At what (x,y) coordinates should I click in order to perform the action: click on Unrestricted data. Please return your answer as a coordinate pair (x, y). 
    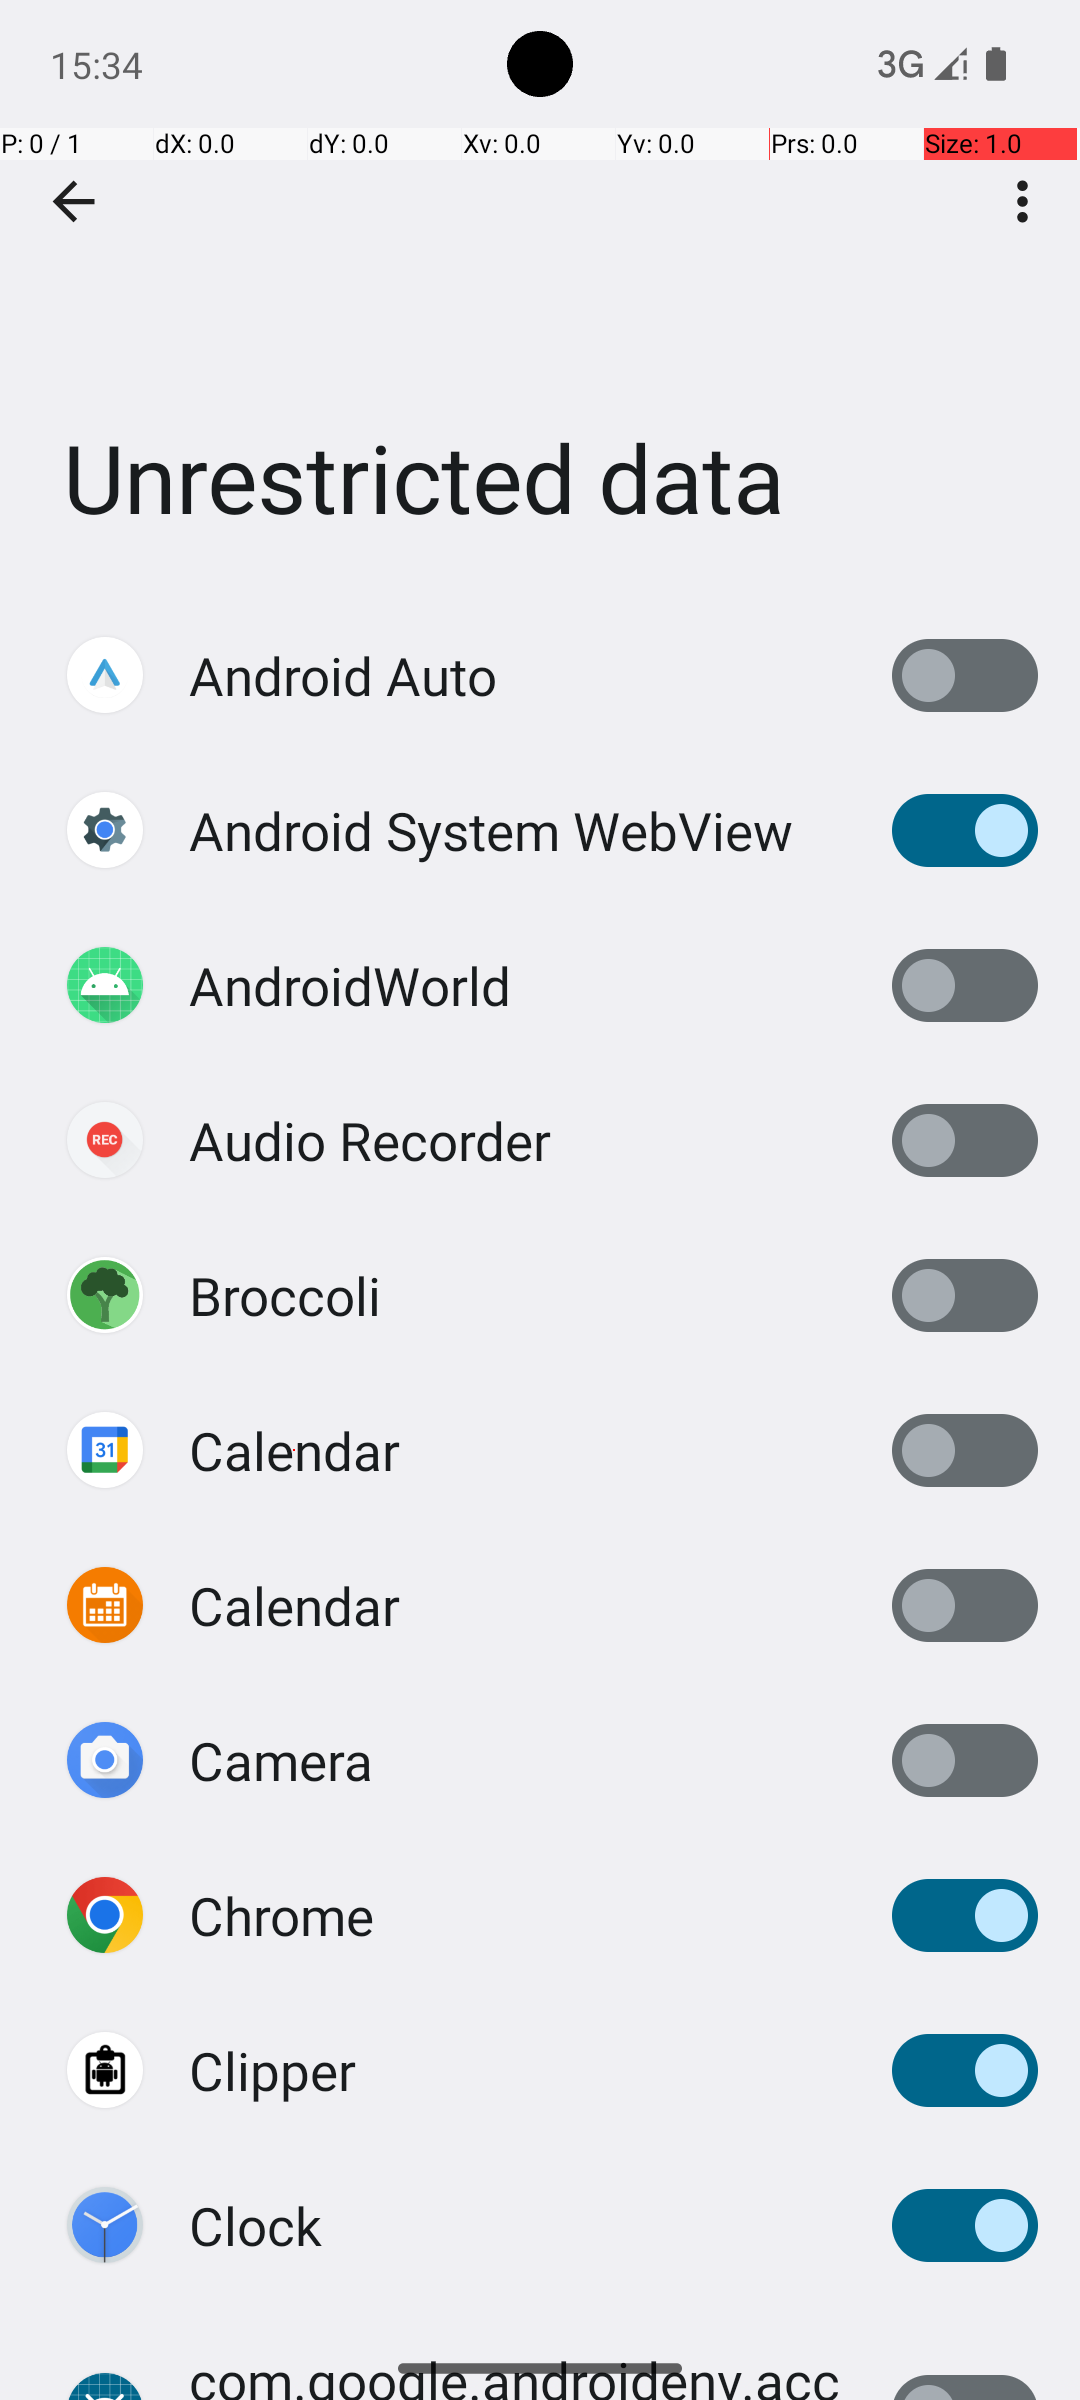
    Looking at the image, I should click on (540, 299).